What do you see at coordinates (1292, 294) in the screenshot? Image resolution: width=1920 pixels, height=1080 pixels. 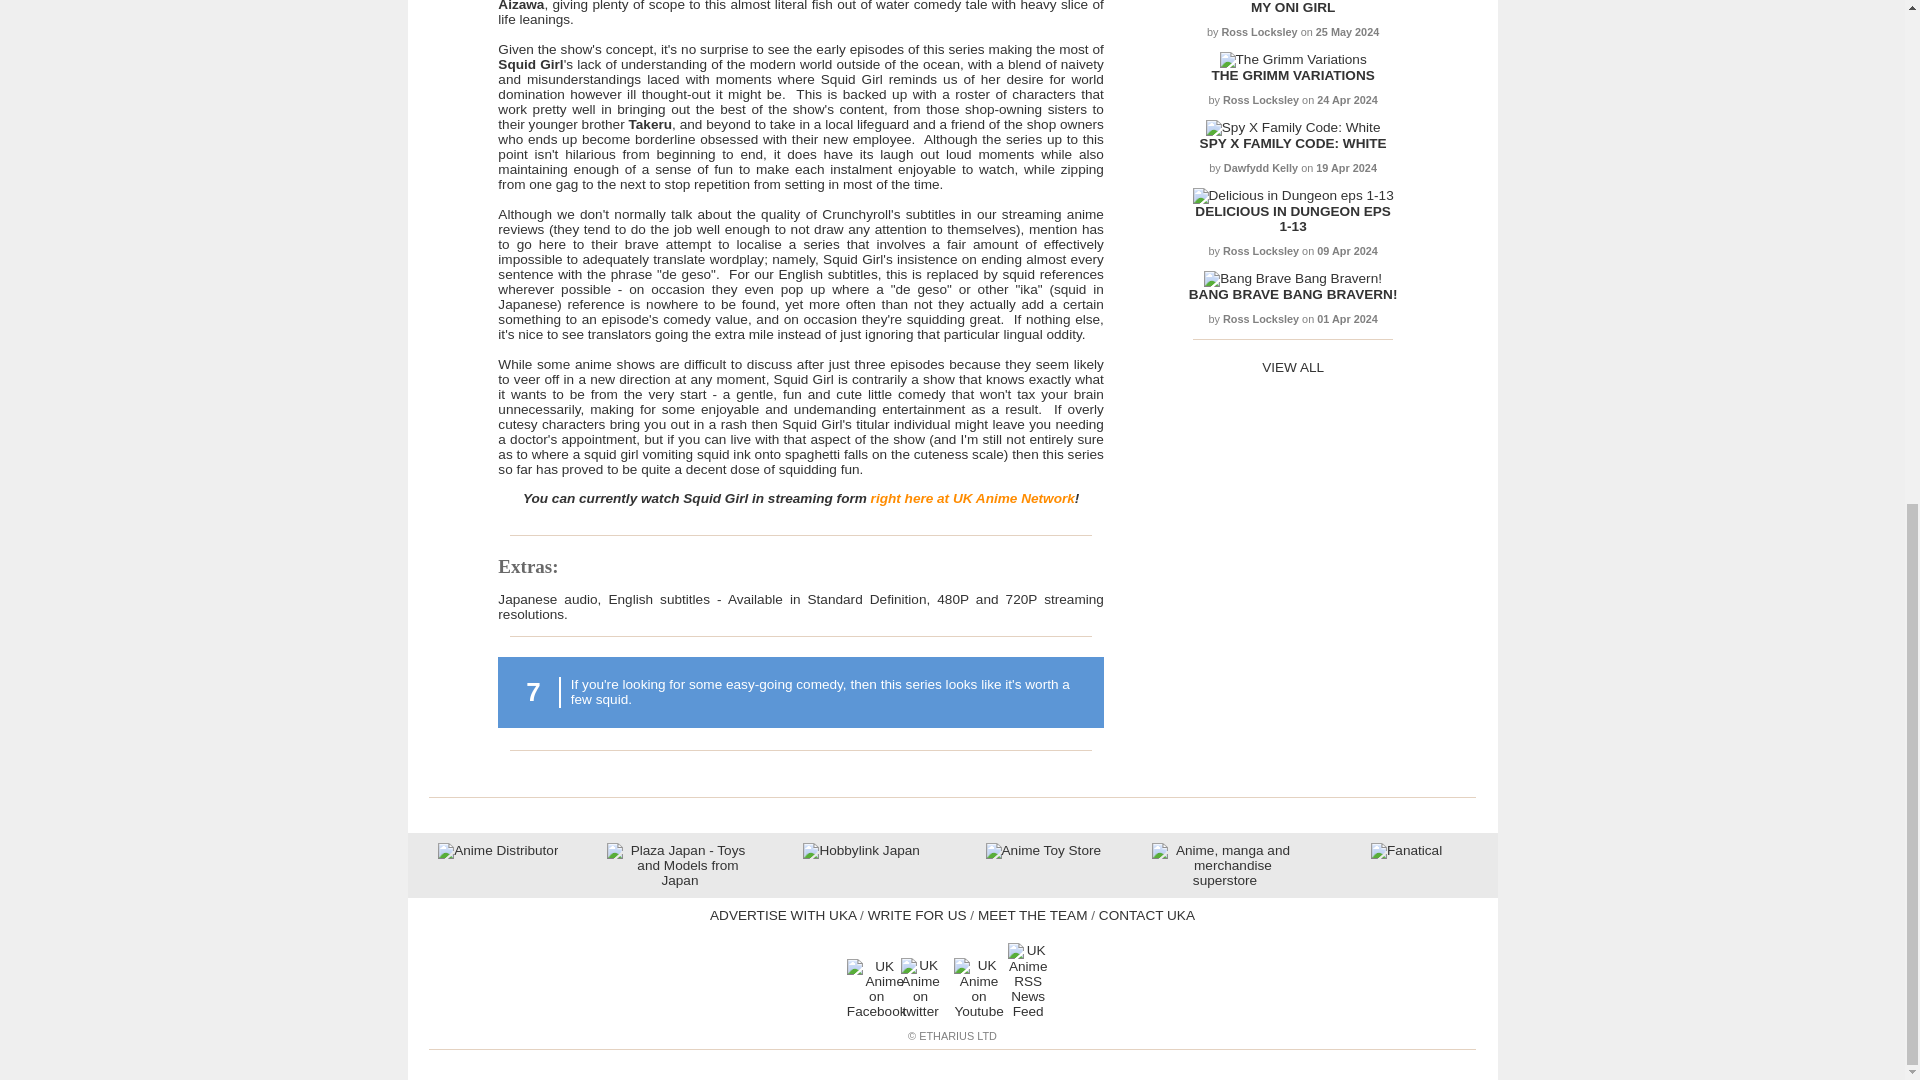 I see `BANG BRAVE BANG BRAVERN!` at bounding box center [1292, 294].